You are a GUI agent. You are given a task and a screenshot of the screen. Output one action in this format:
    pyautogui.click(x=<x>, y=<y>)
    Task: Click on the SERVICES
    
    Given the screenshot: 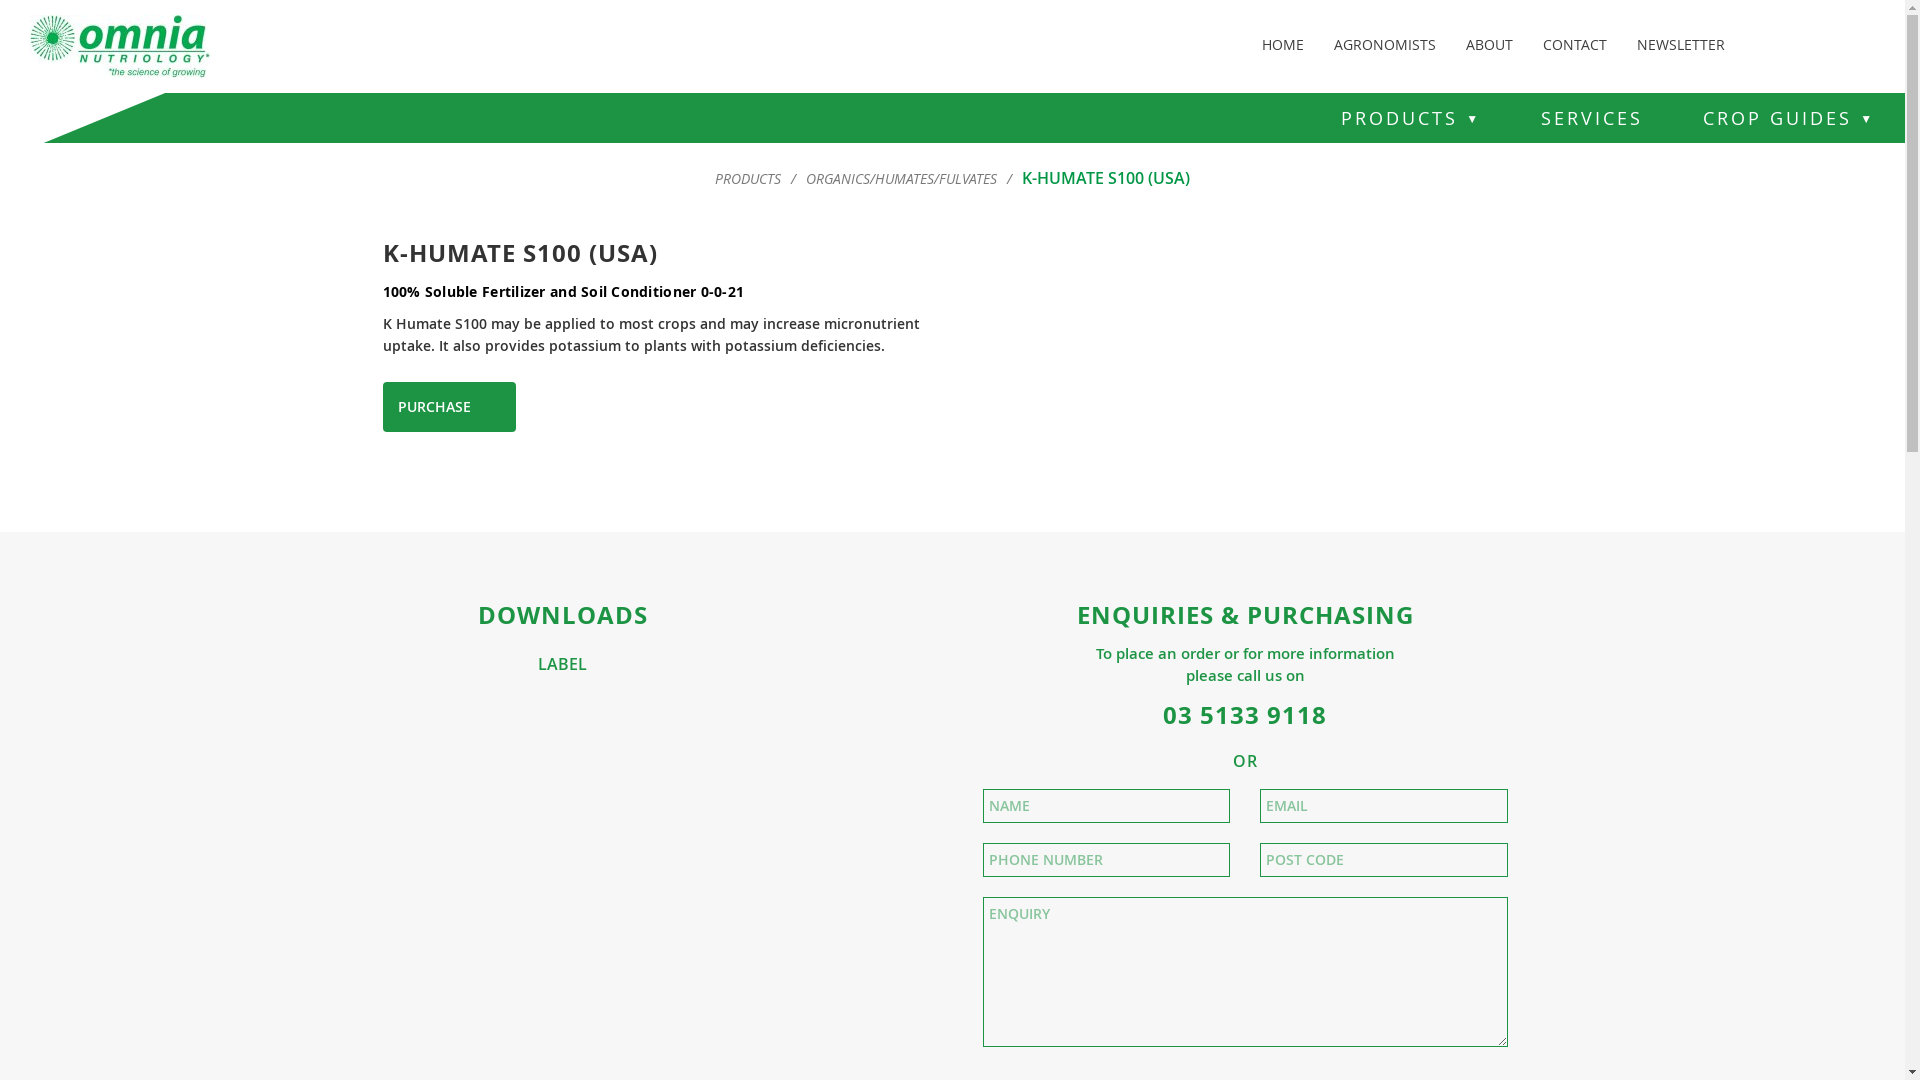 What is the action you would take?
    pyautogui.click(x=1592, y=118)
    